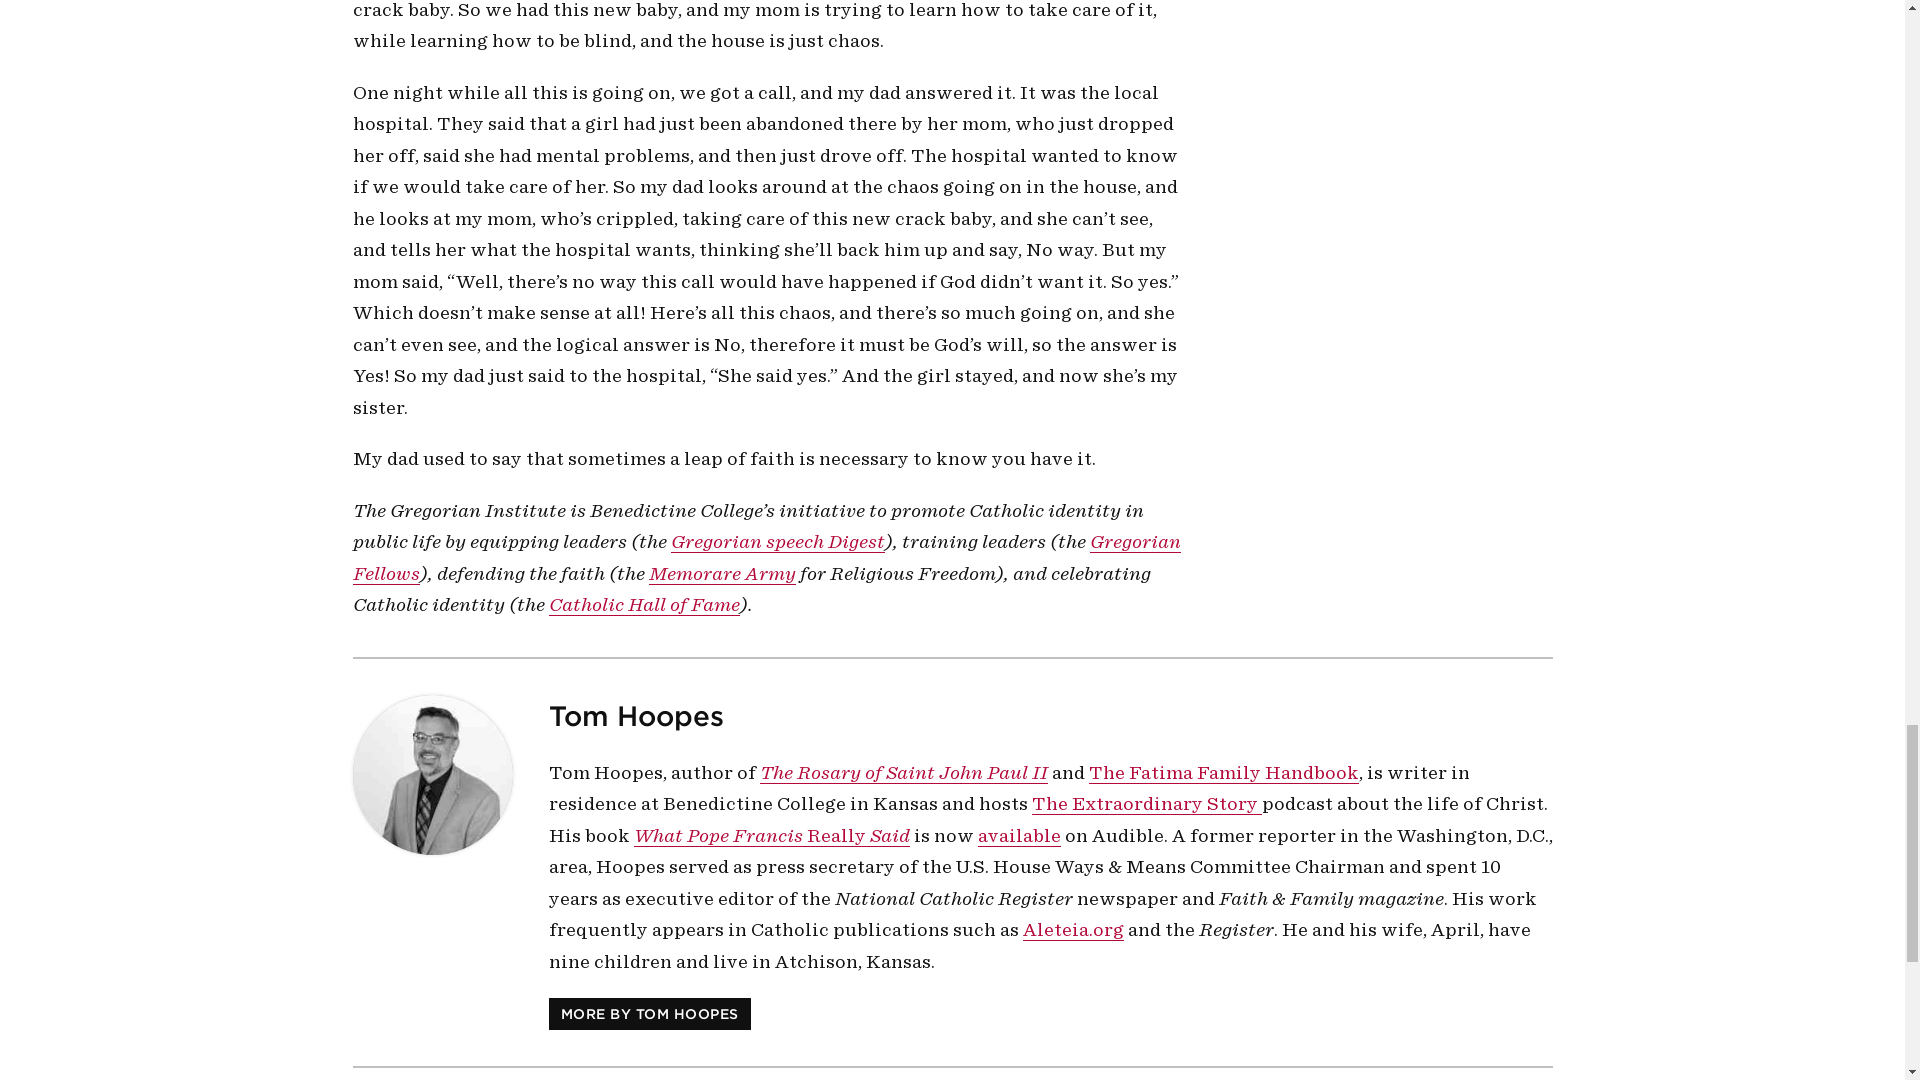 The image size is (1920, 1080). What do you see at coordinates (1222, 773) in the screenshot?
I see `The Fatima Family Handbook` at bounding box center [1222, 773].